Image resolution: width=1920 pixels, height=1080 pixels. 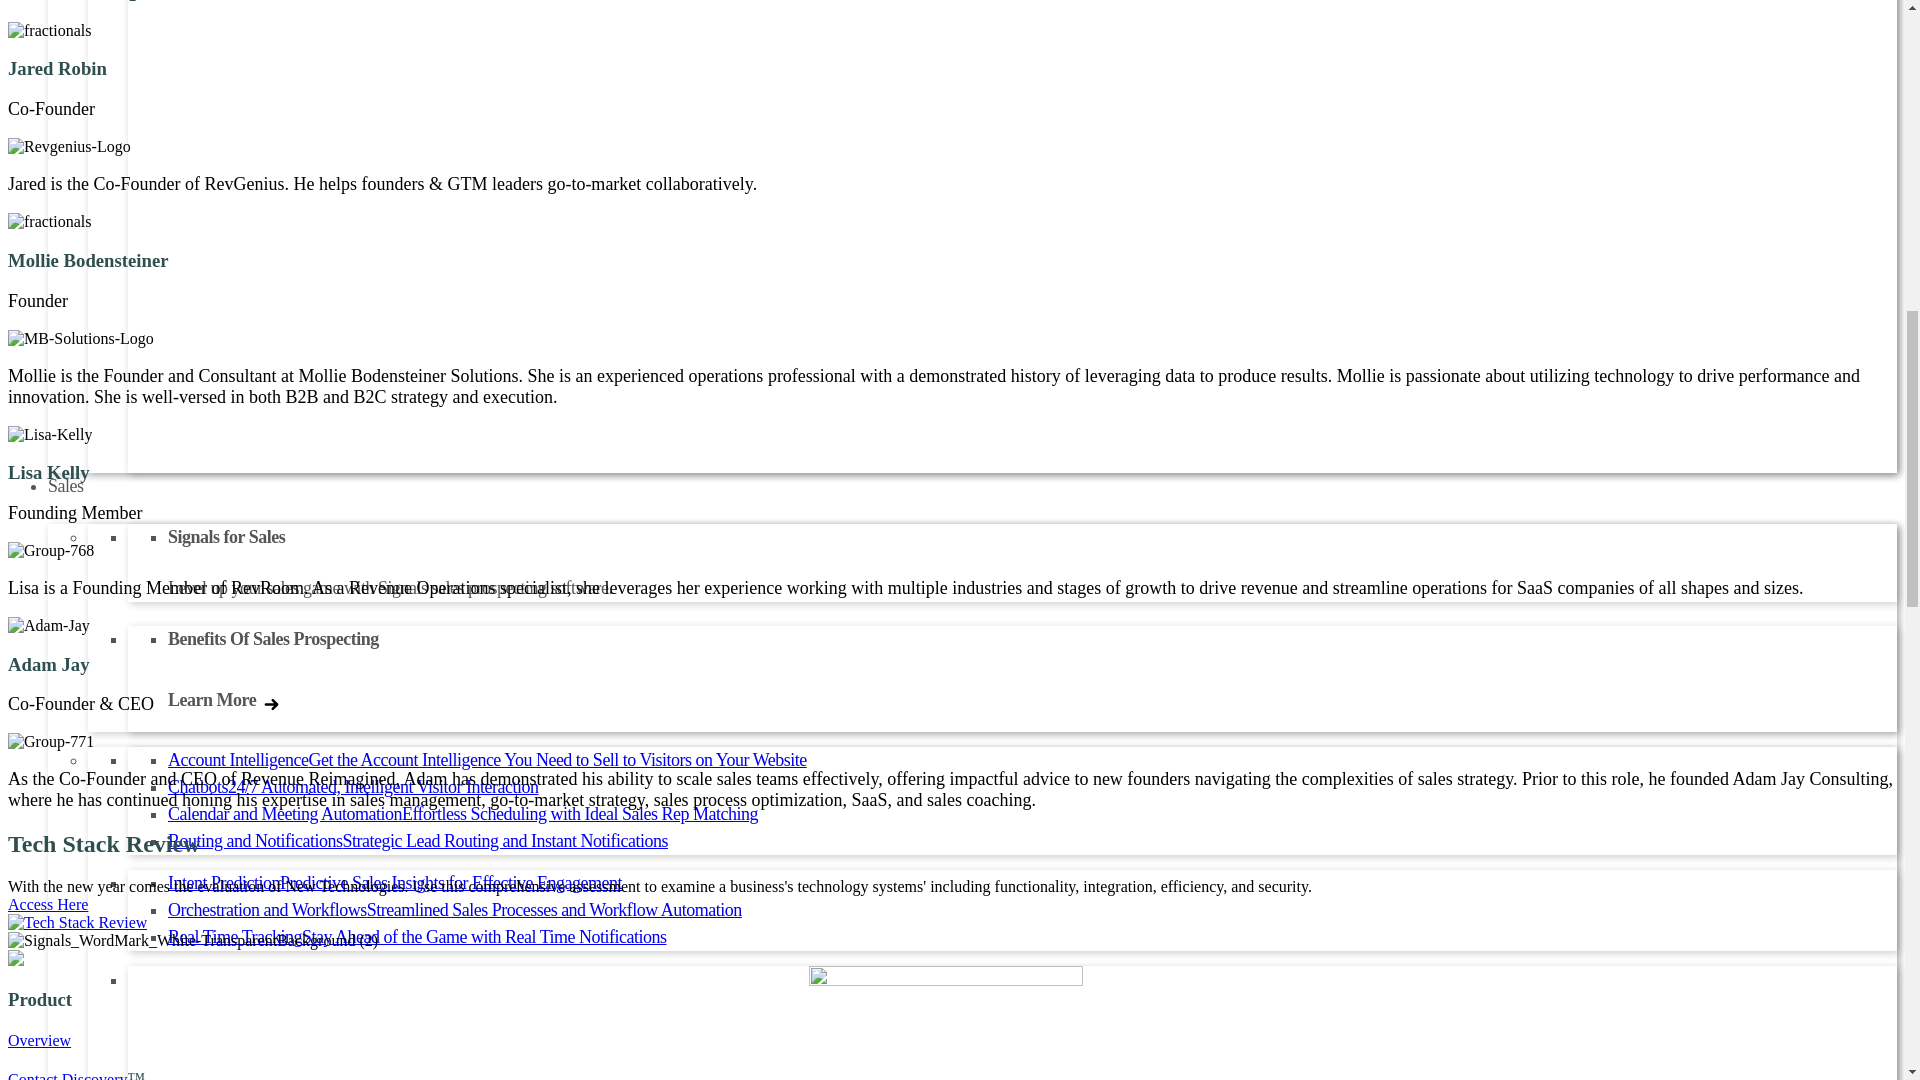 I want to click on Lisa-Kelly, so click(x=50, y=434).